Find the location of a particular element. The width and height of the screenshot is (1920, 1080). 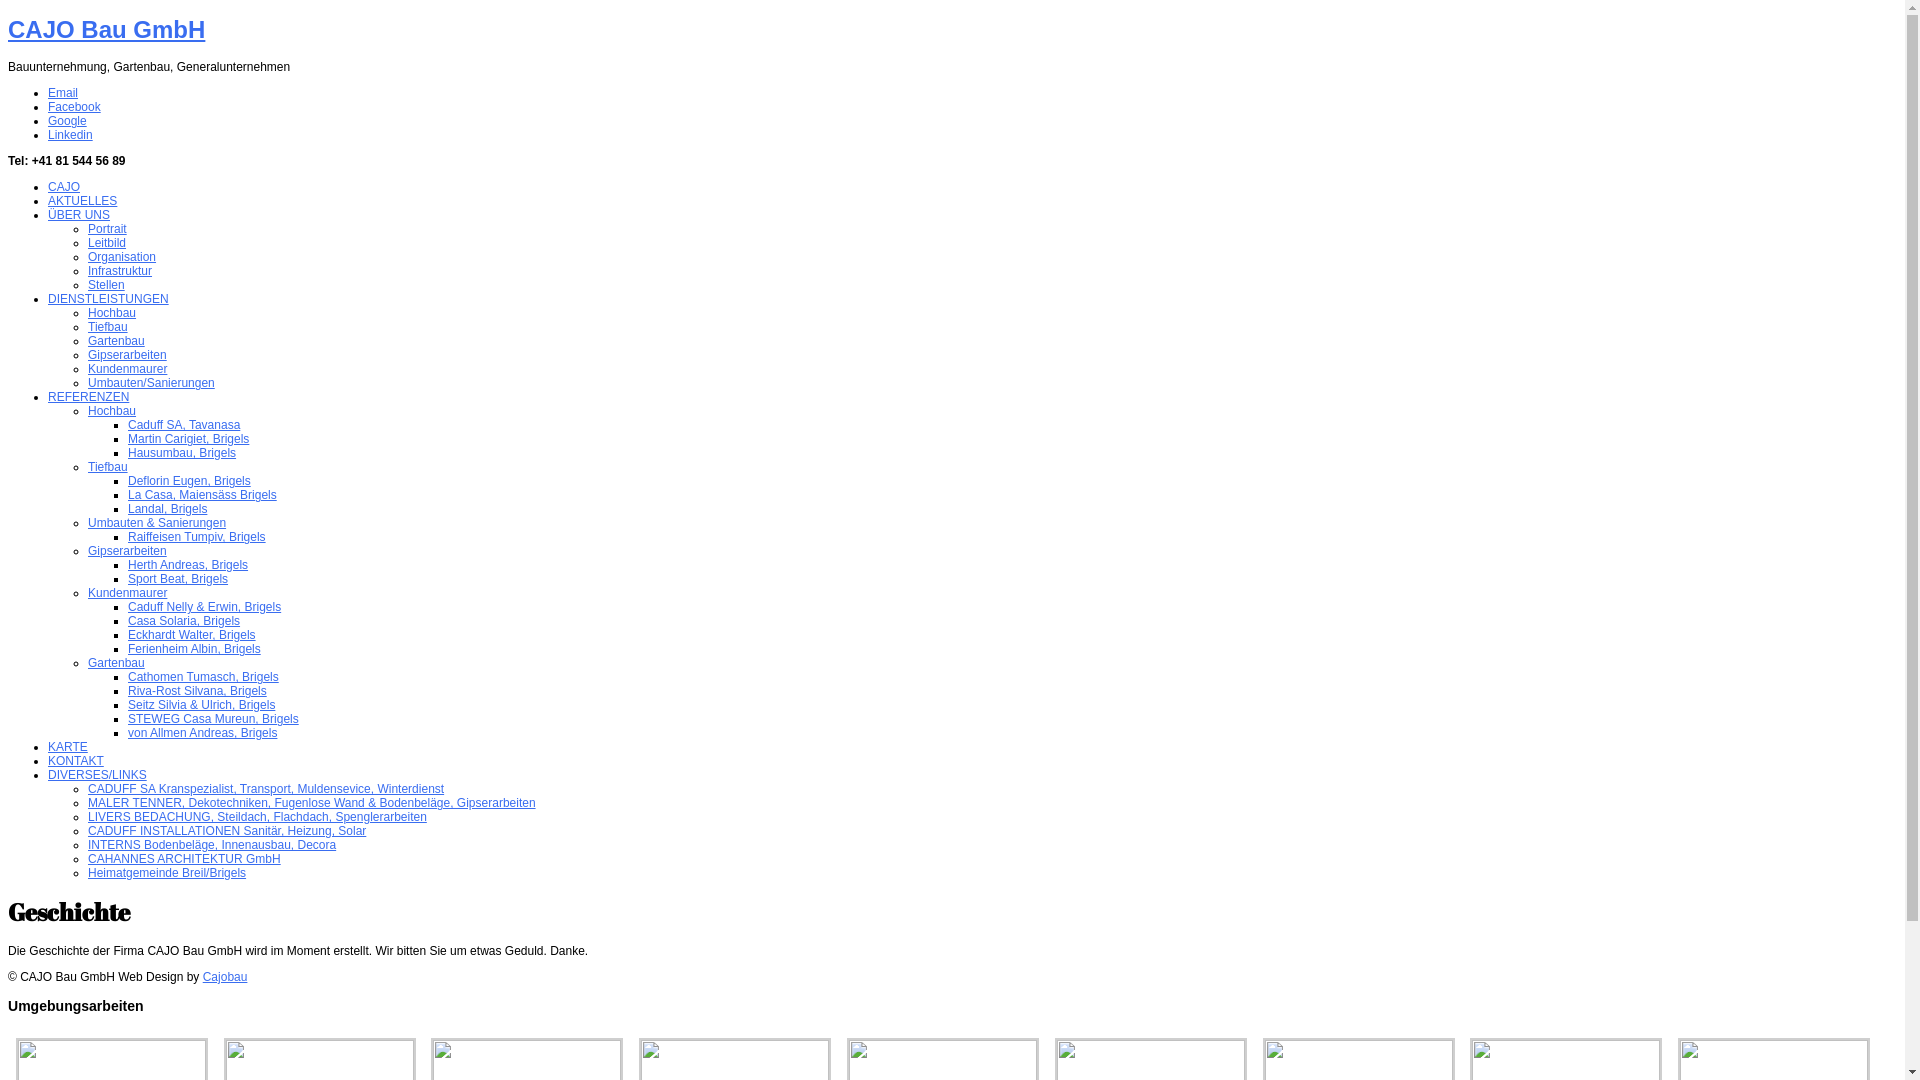

Casa Solaria, Brigels is located at coordinates (184, 621).